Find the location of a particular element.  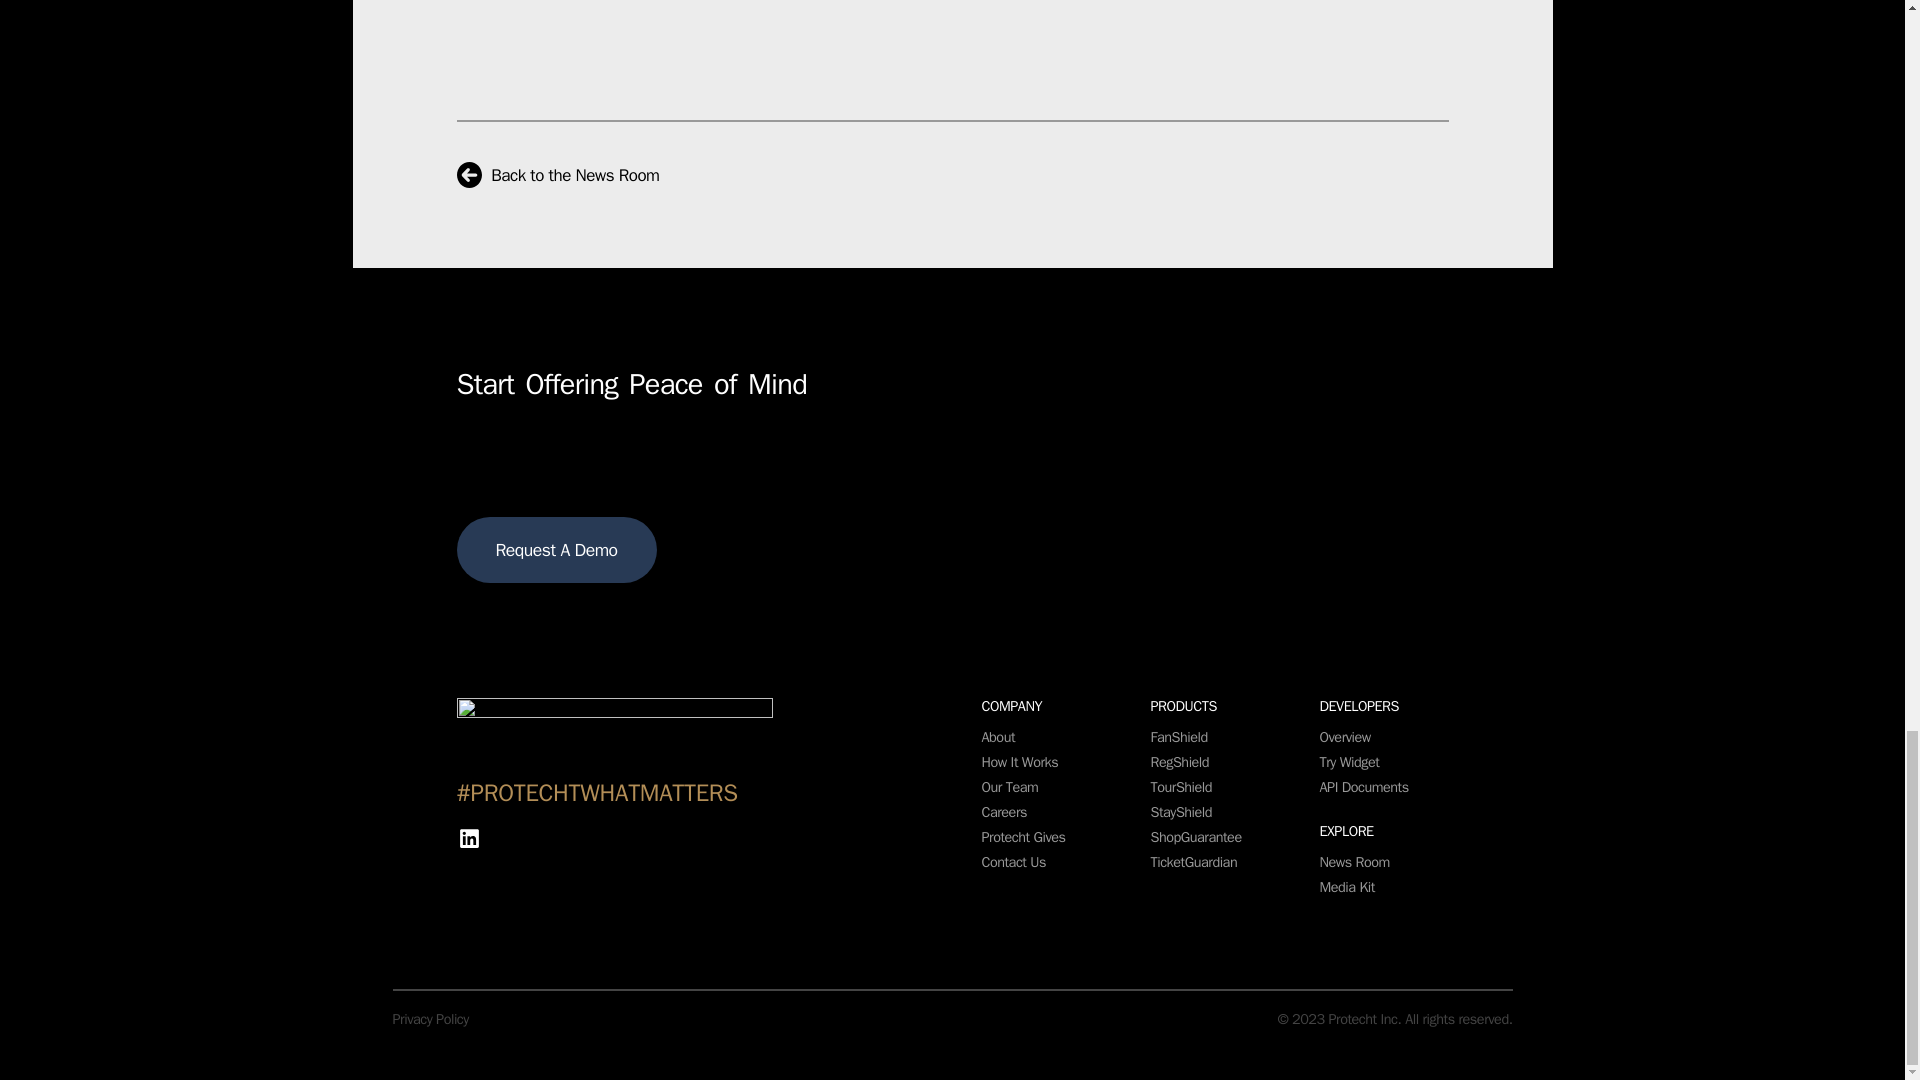

About is located at coordinates (998, 736).